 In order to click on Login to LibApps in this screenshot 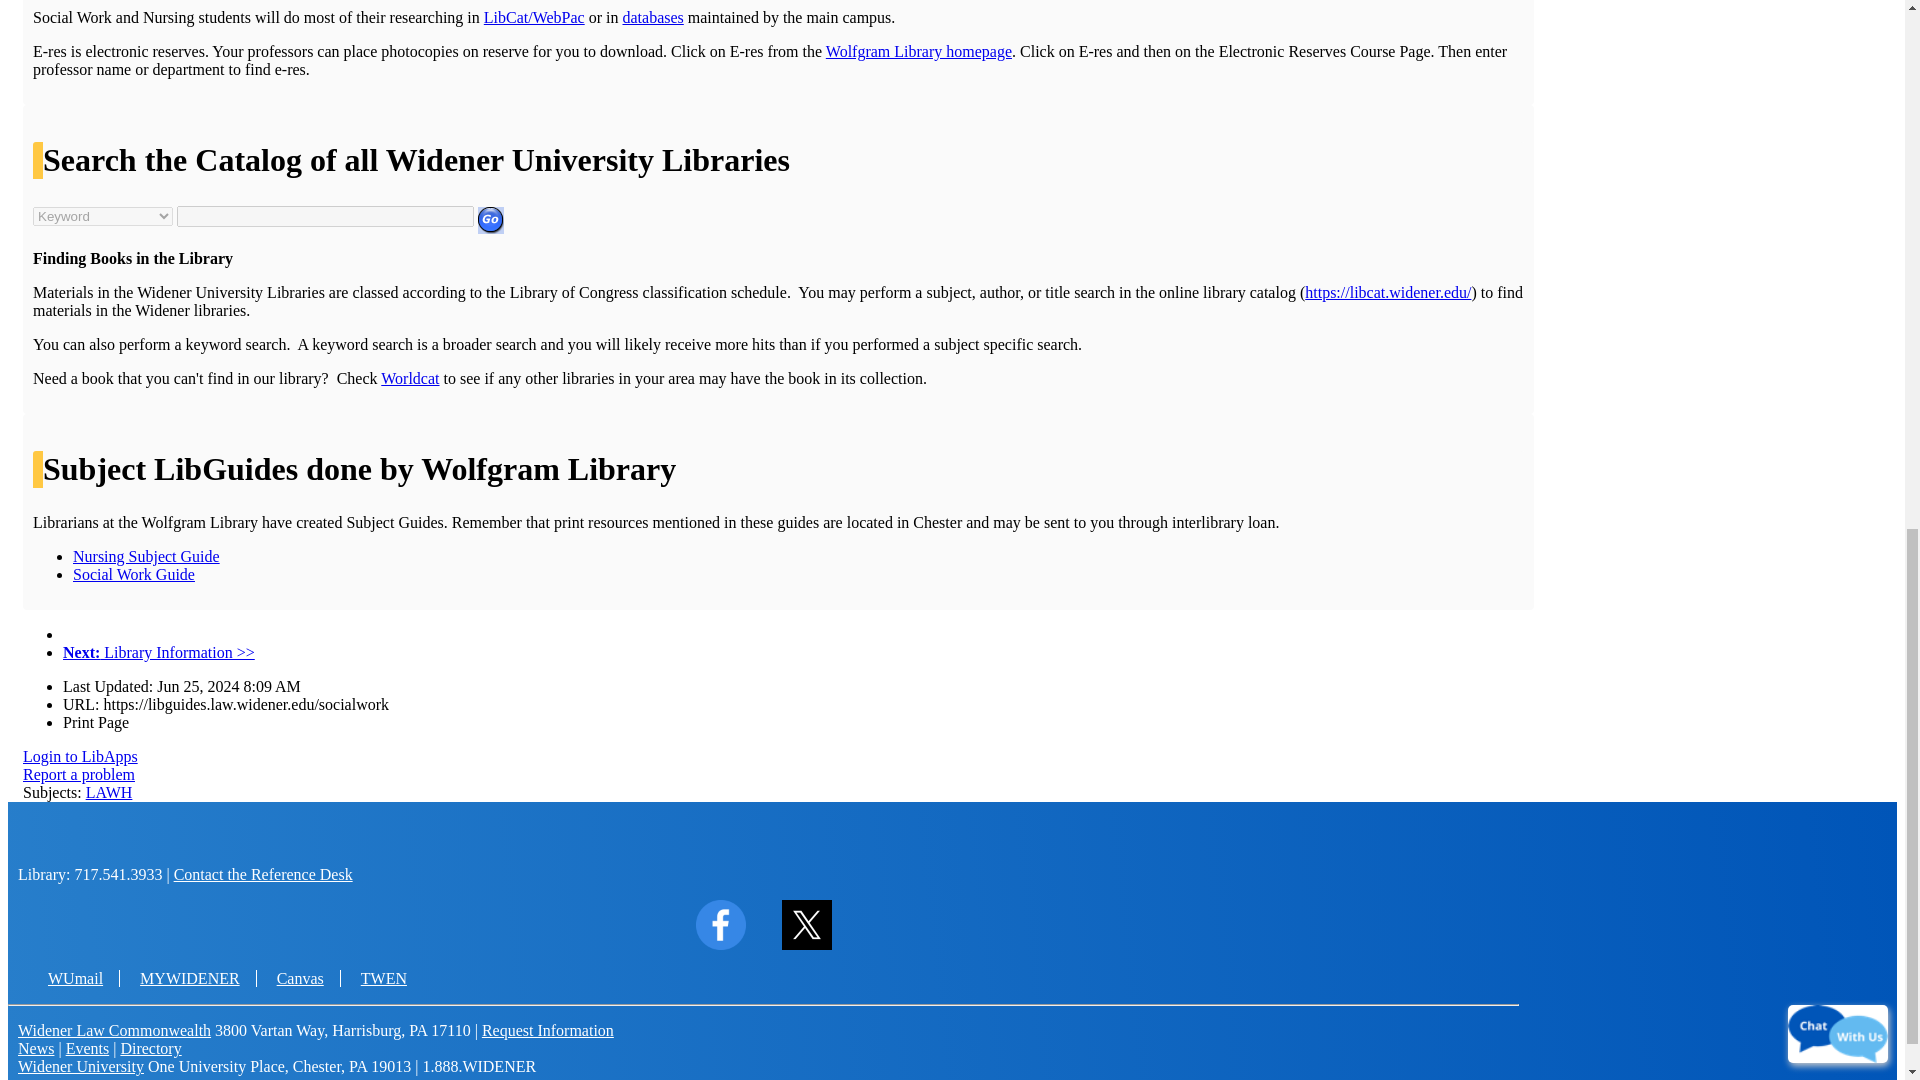, I will do `click(80, 756)`.